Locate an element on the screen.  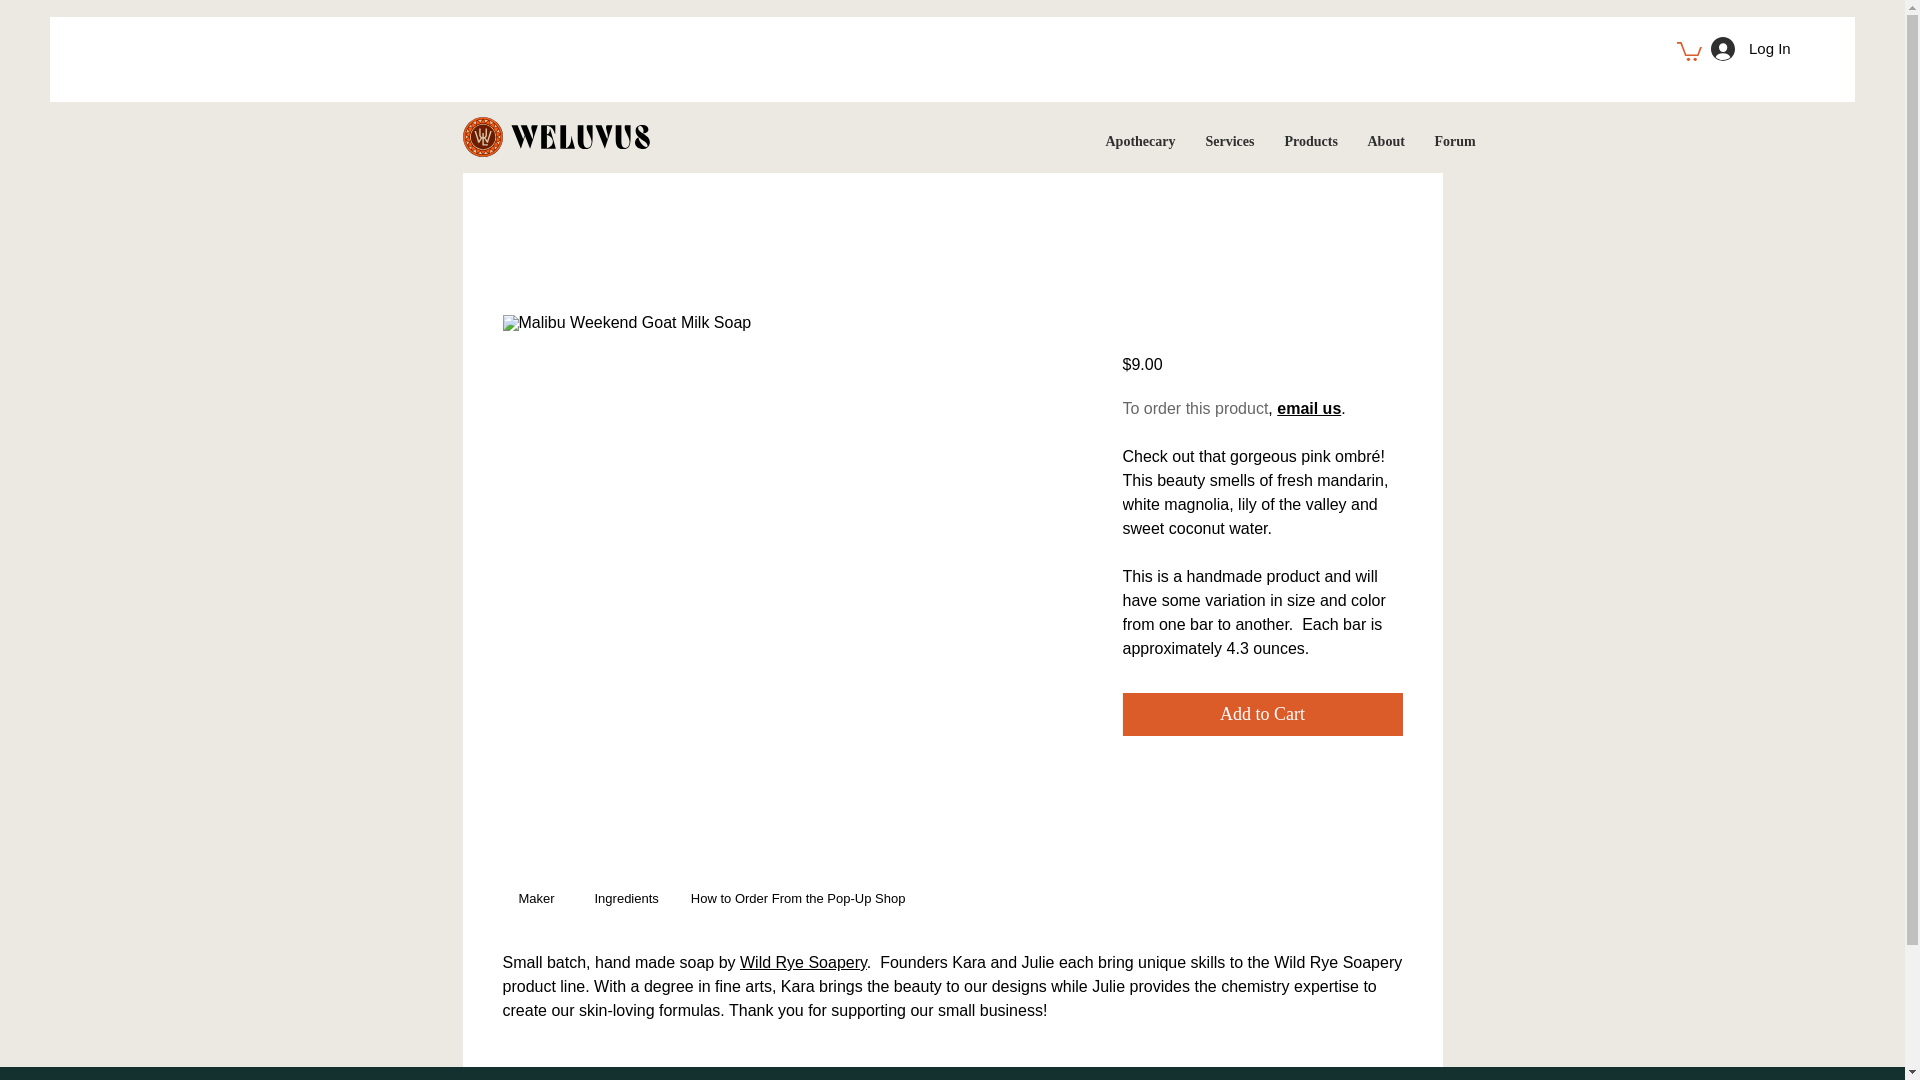
Use right and left arrows to navigate between tabs is located at coordinates (540, 900).